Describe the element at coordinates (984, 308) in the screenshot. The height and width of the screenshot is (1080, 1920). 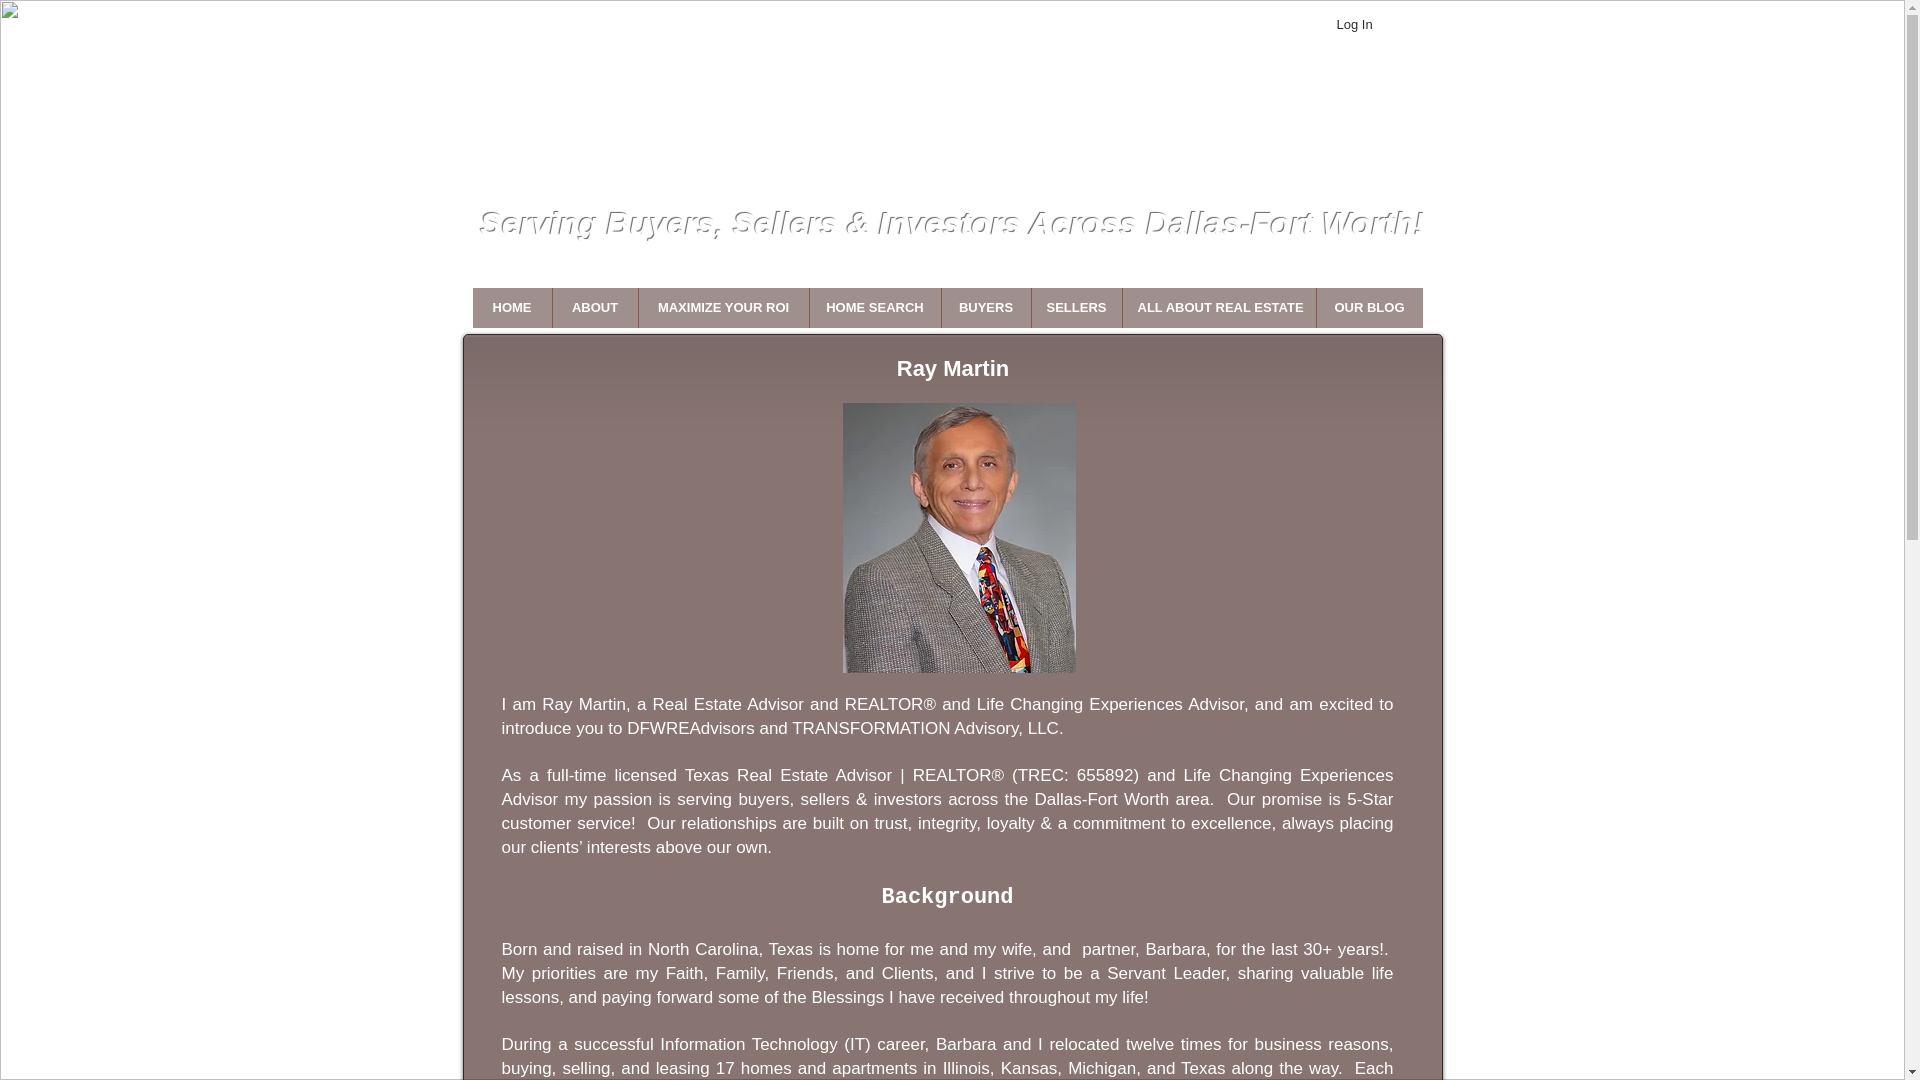
I see `BUYERS` at that location.